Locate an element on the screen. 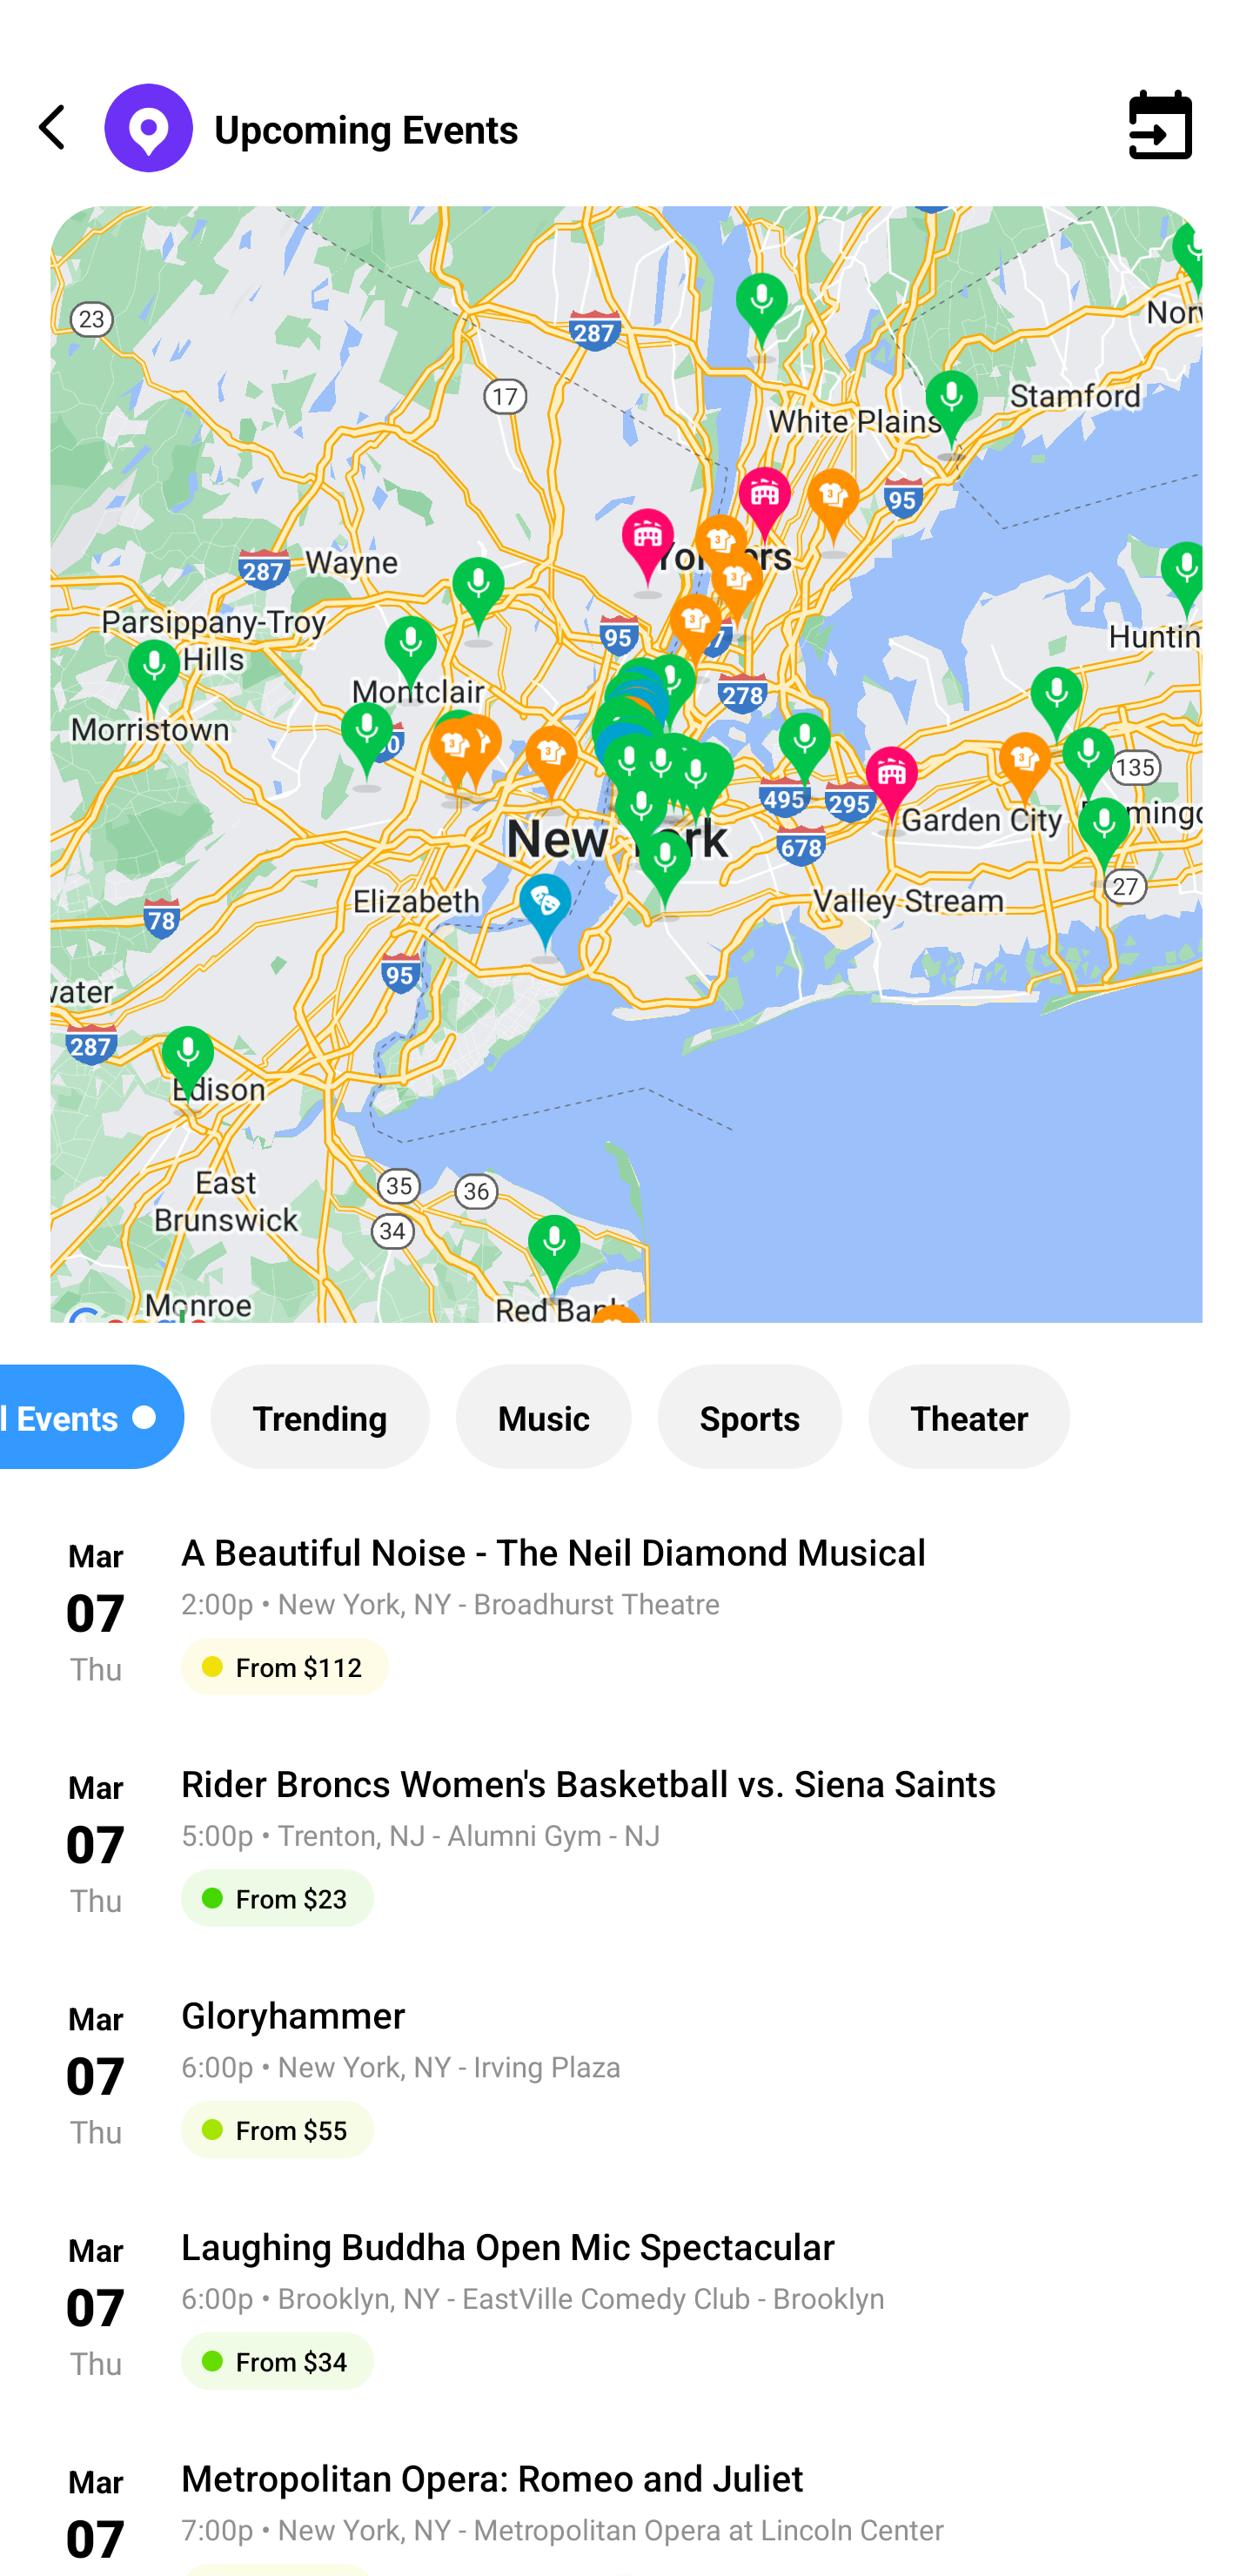 The image size is (1253, 2576). Theater is located at coordinates (968, 1417).